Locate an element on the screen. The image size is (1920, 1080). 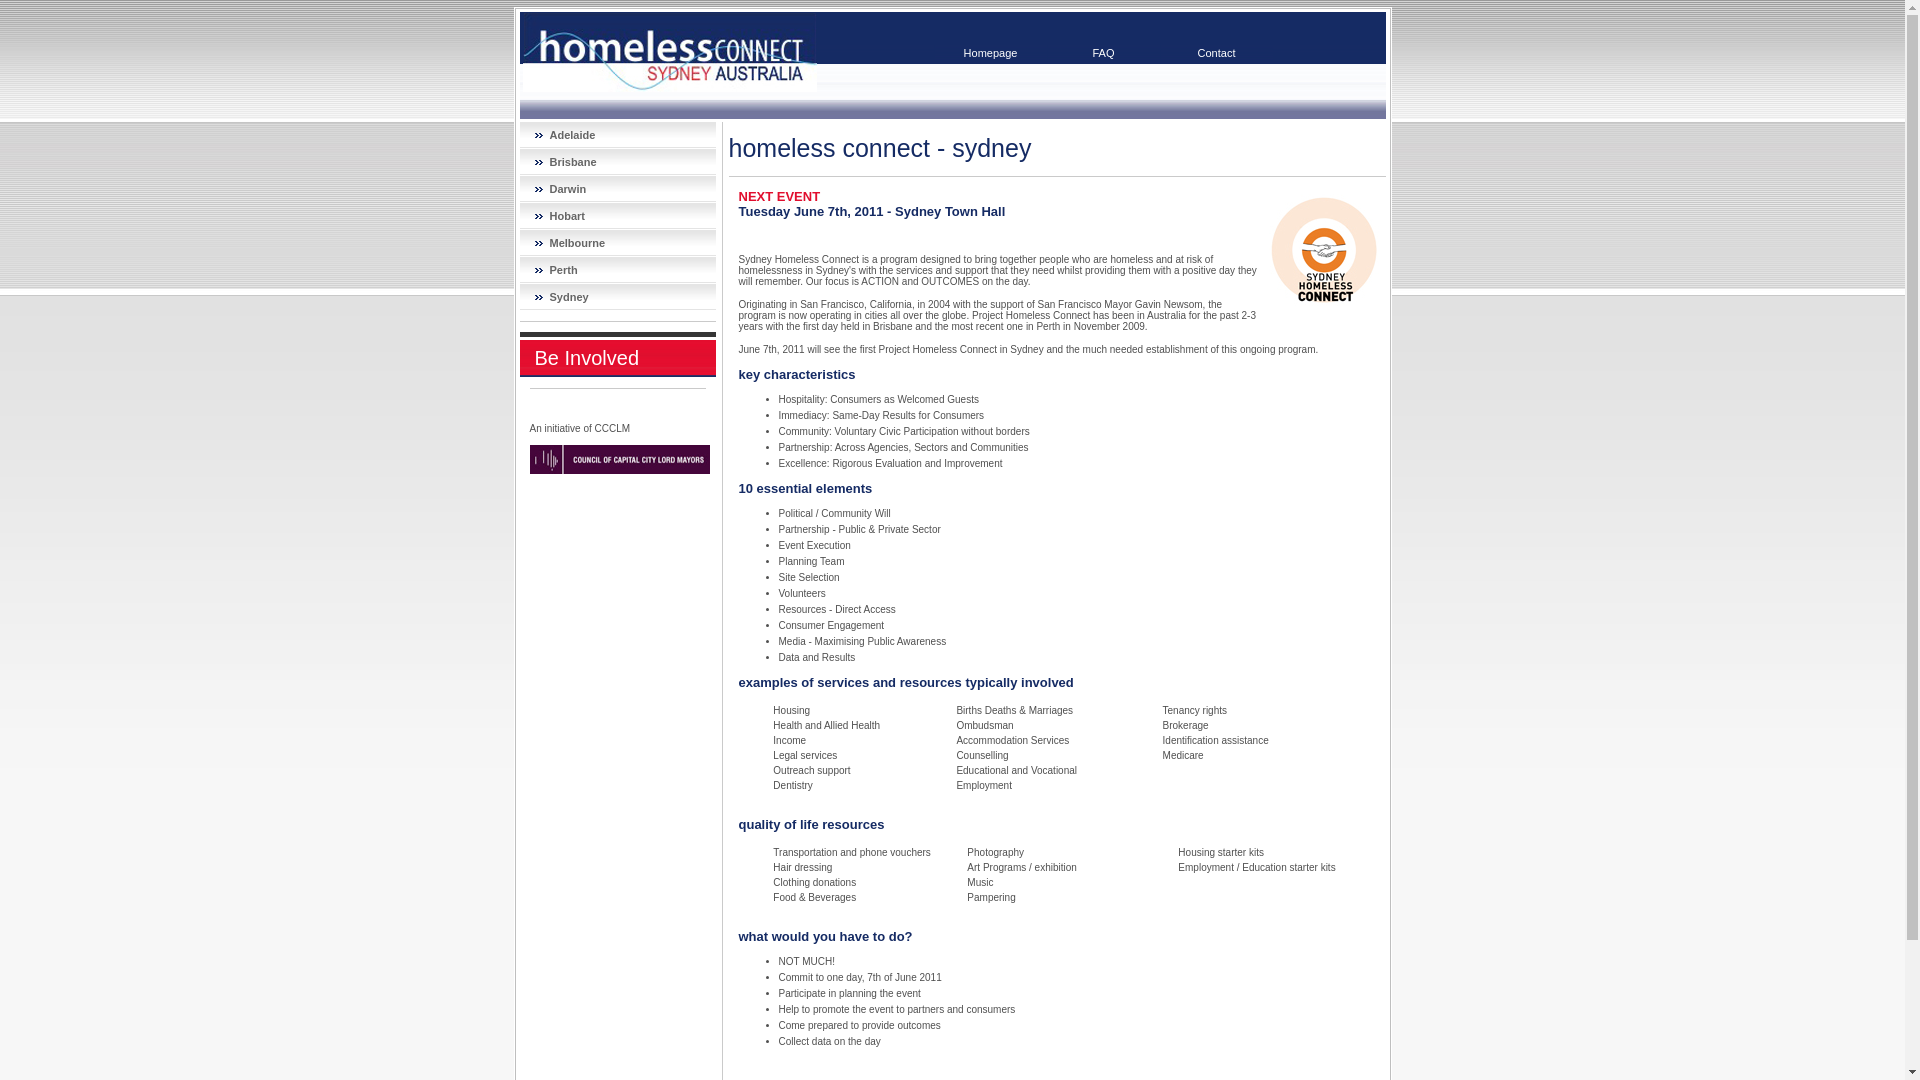
Perth is located at coordinates (618, 270).